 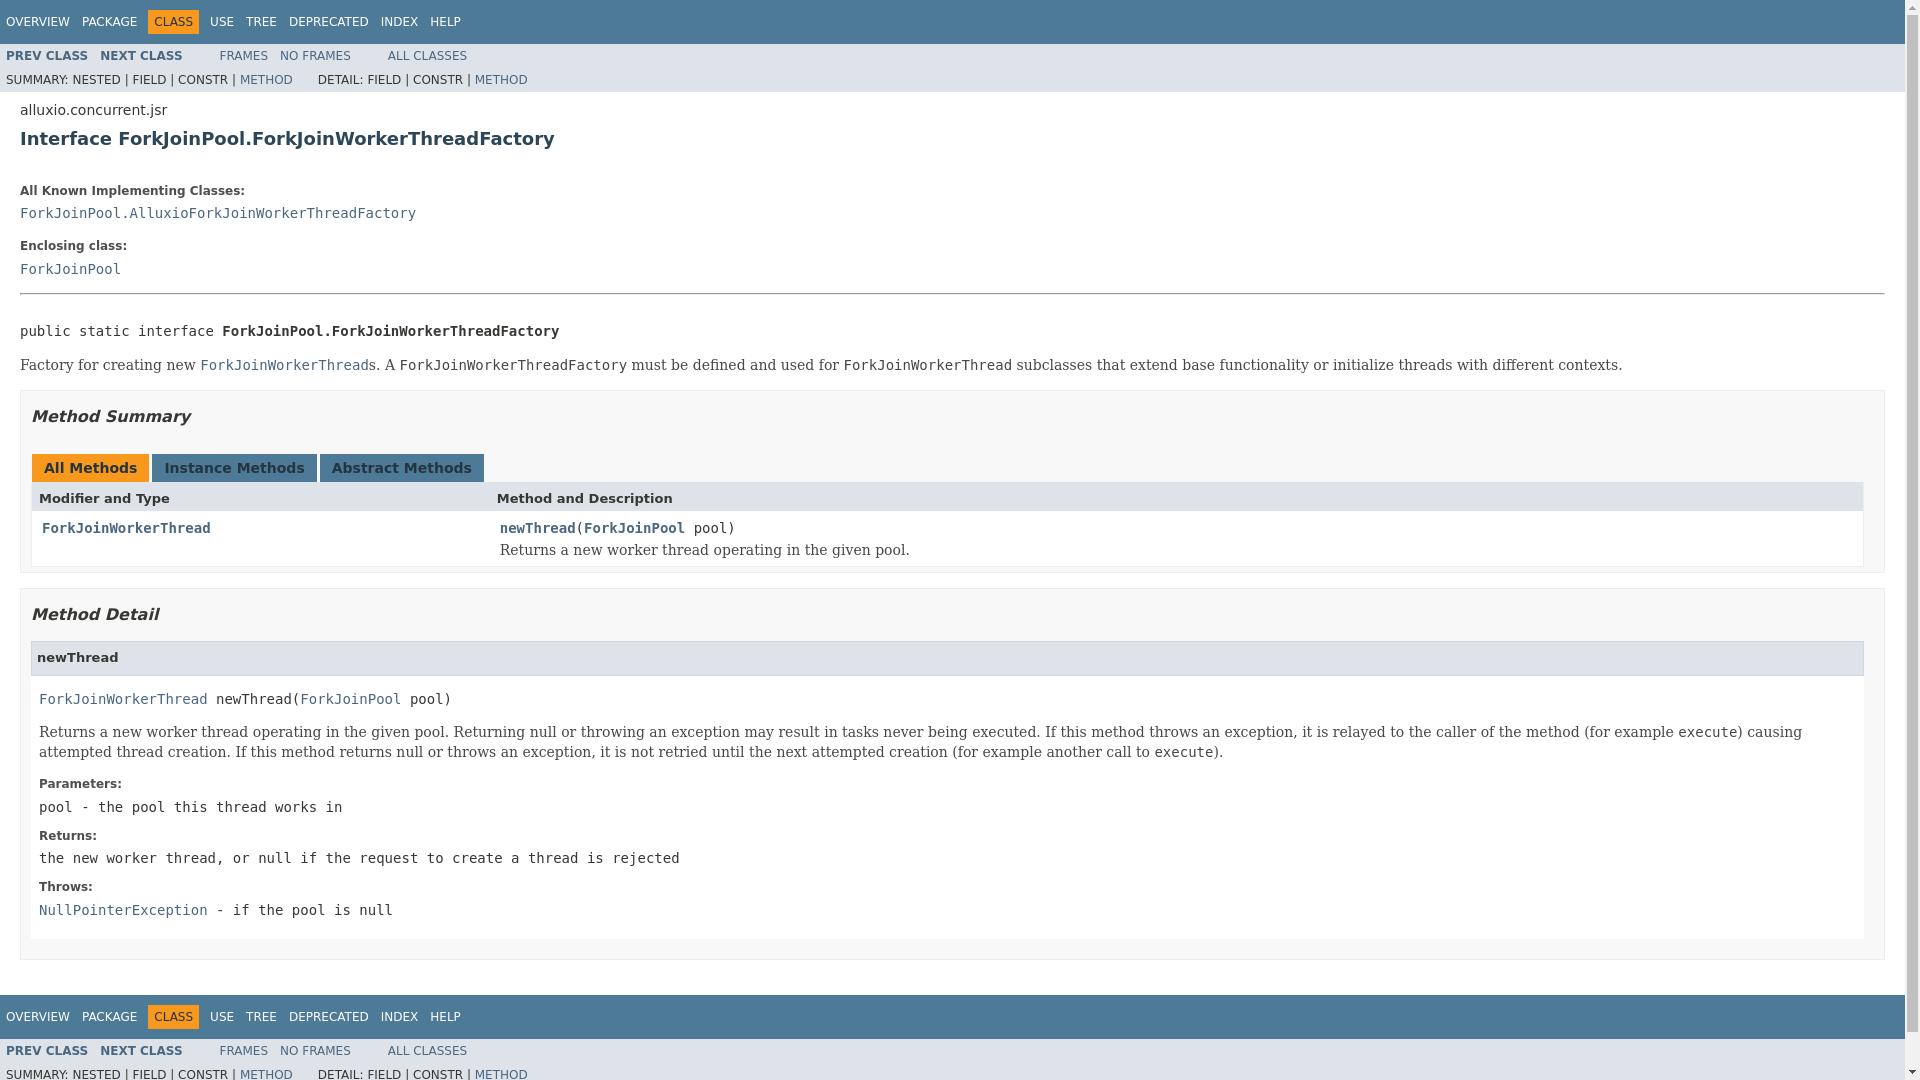 What do you see at coordinates (233, 1017) in the screenshot?
I see `Navigation` at bounding box center [233, 1017].